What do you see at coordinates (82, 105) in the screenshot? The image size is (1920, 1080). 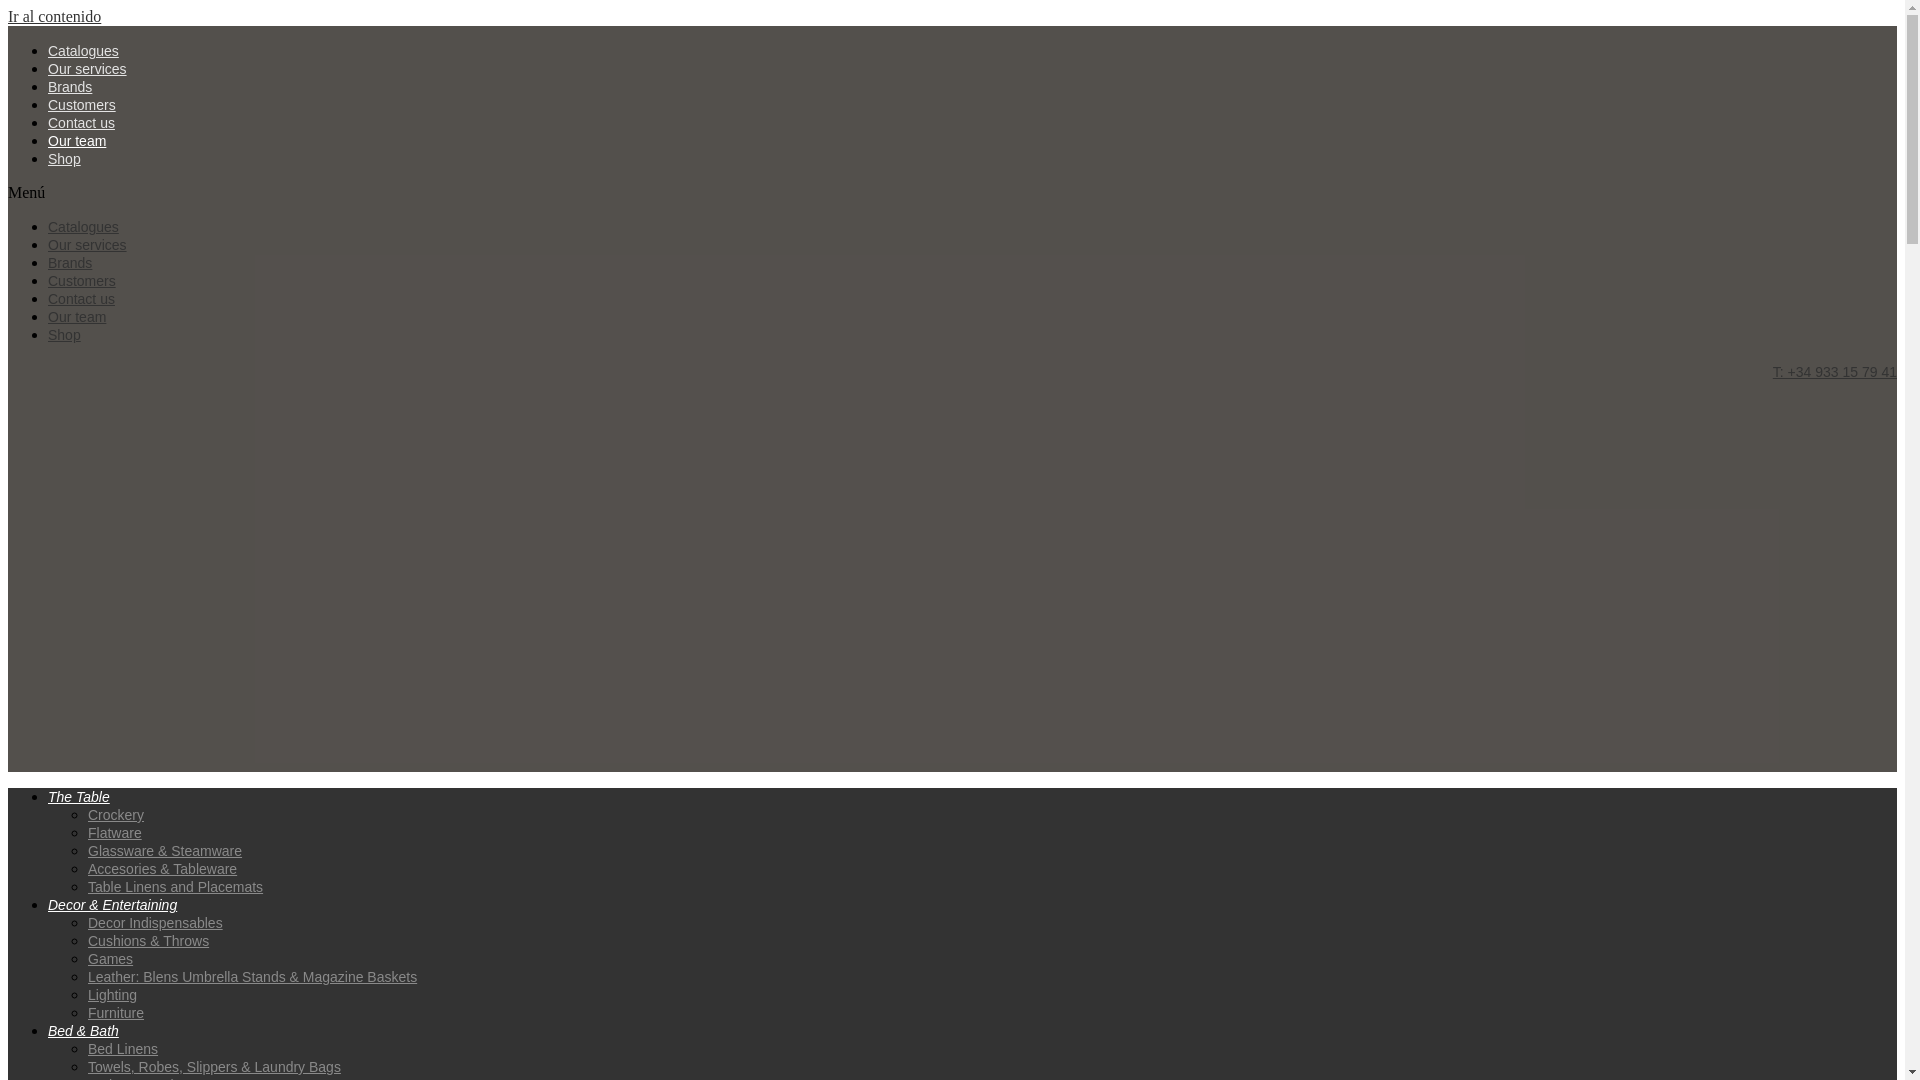 I see `Customers` at bounding box center [82, 105].